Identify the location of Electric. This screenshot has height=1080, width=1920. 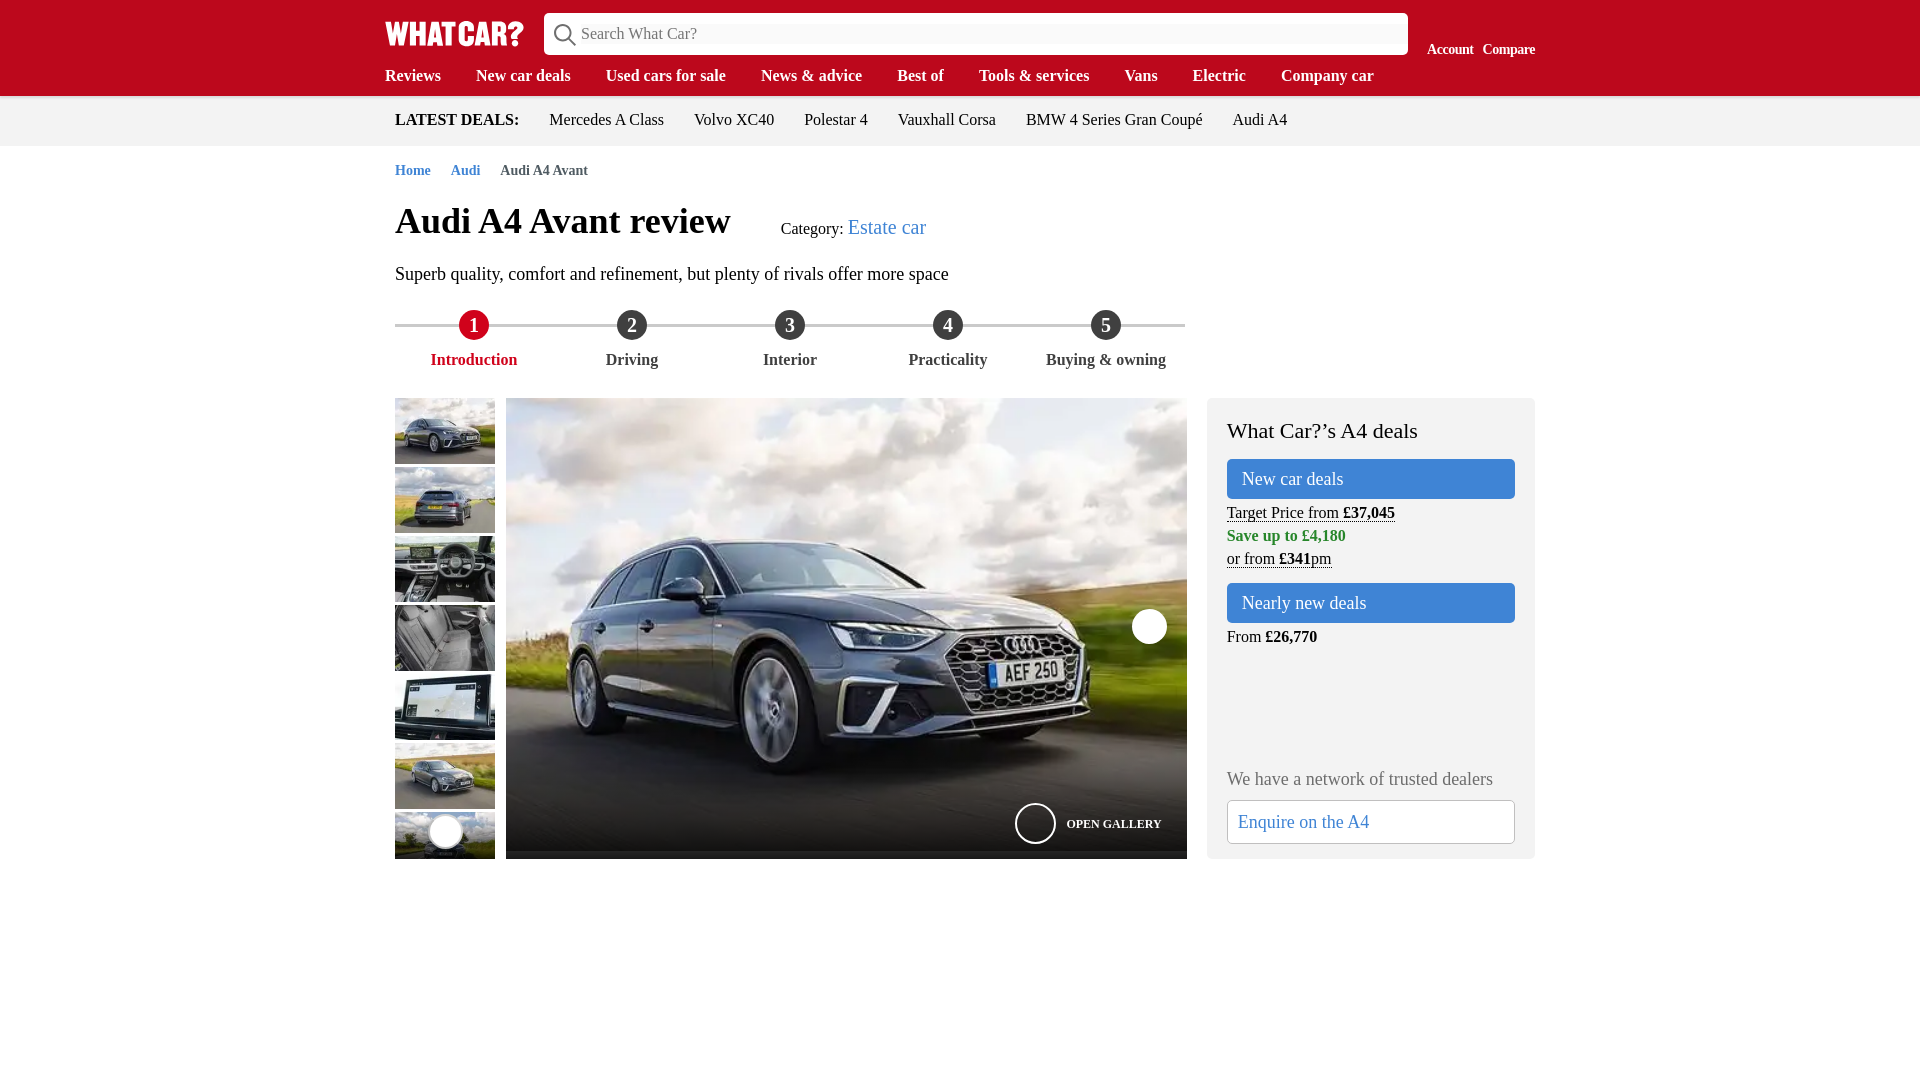
(1228, 76).